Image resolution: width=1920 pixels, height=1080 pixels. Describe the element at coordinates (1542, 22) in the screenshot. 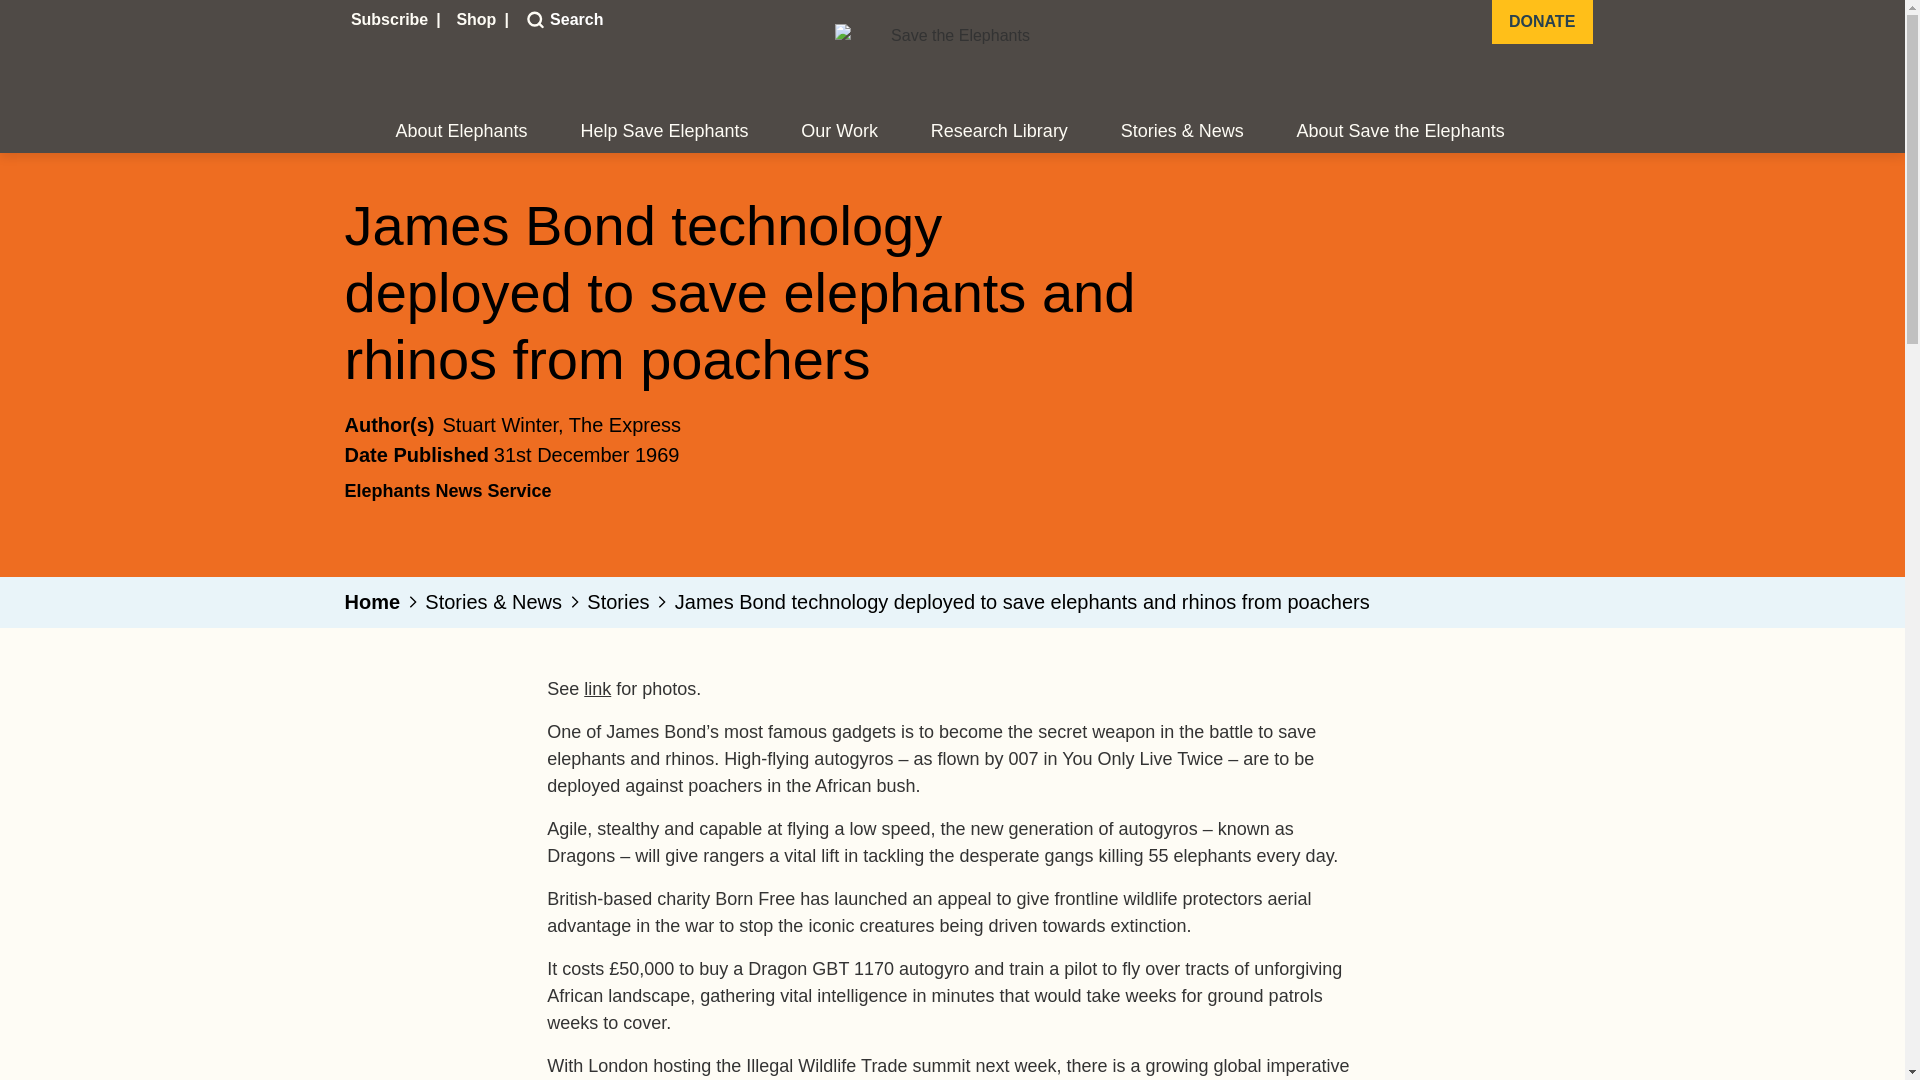

I see `DONATE` at that location.